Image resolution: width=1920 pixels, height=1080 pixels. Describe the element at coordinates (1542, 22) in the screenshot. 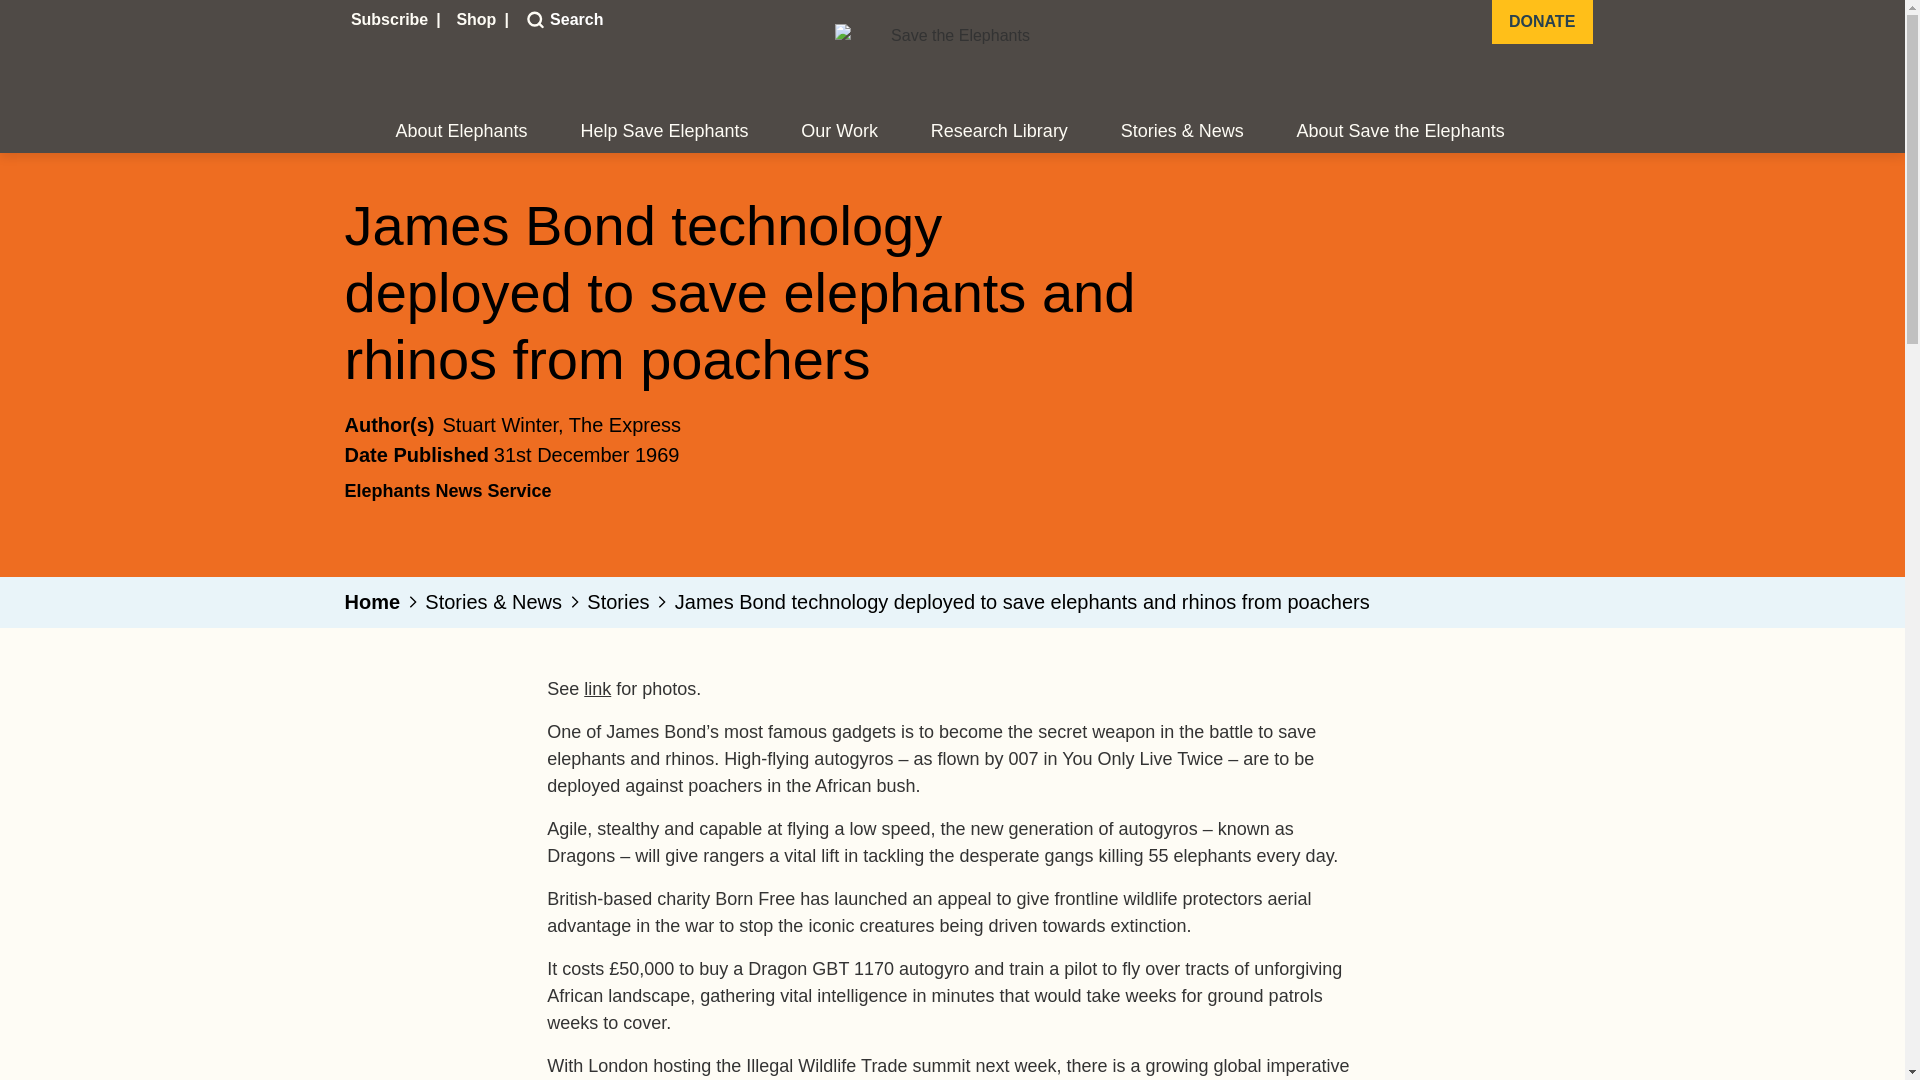

I see `DONATE` at that location.